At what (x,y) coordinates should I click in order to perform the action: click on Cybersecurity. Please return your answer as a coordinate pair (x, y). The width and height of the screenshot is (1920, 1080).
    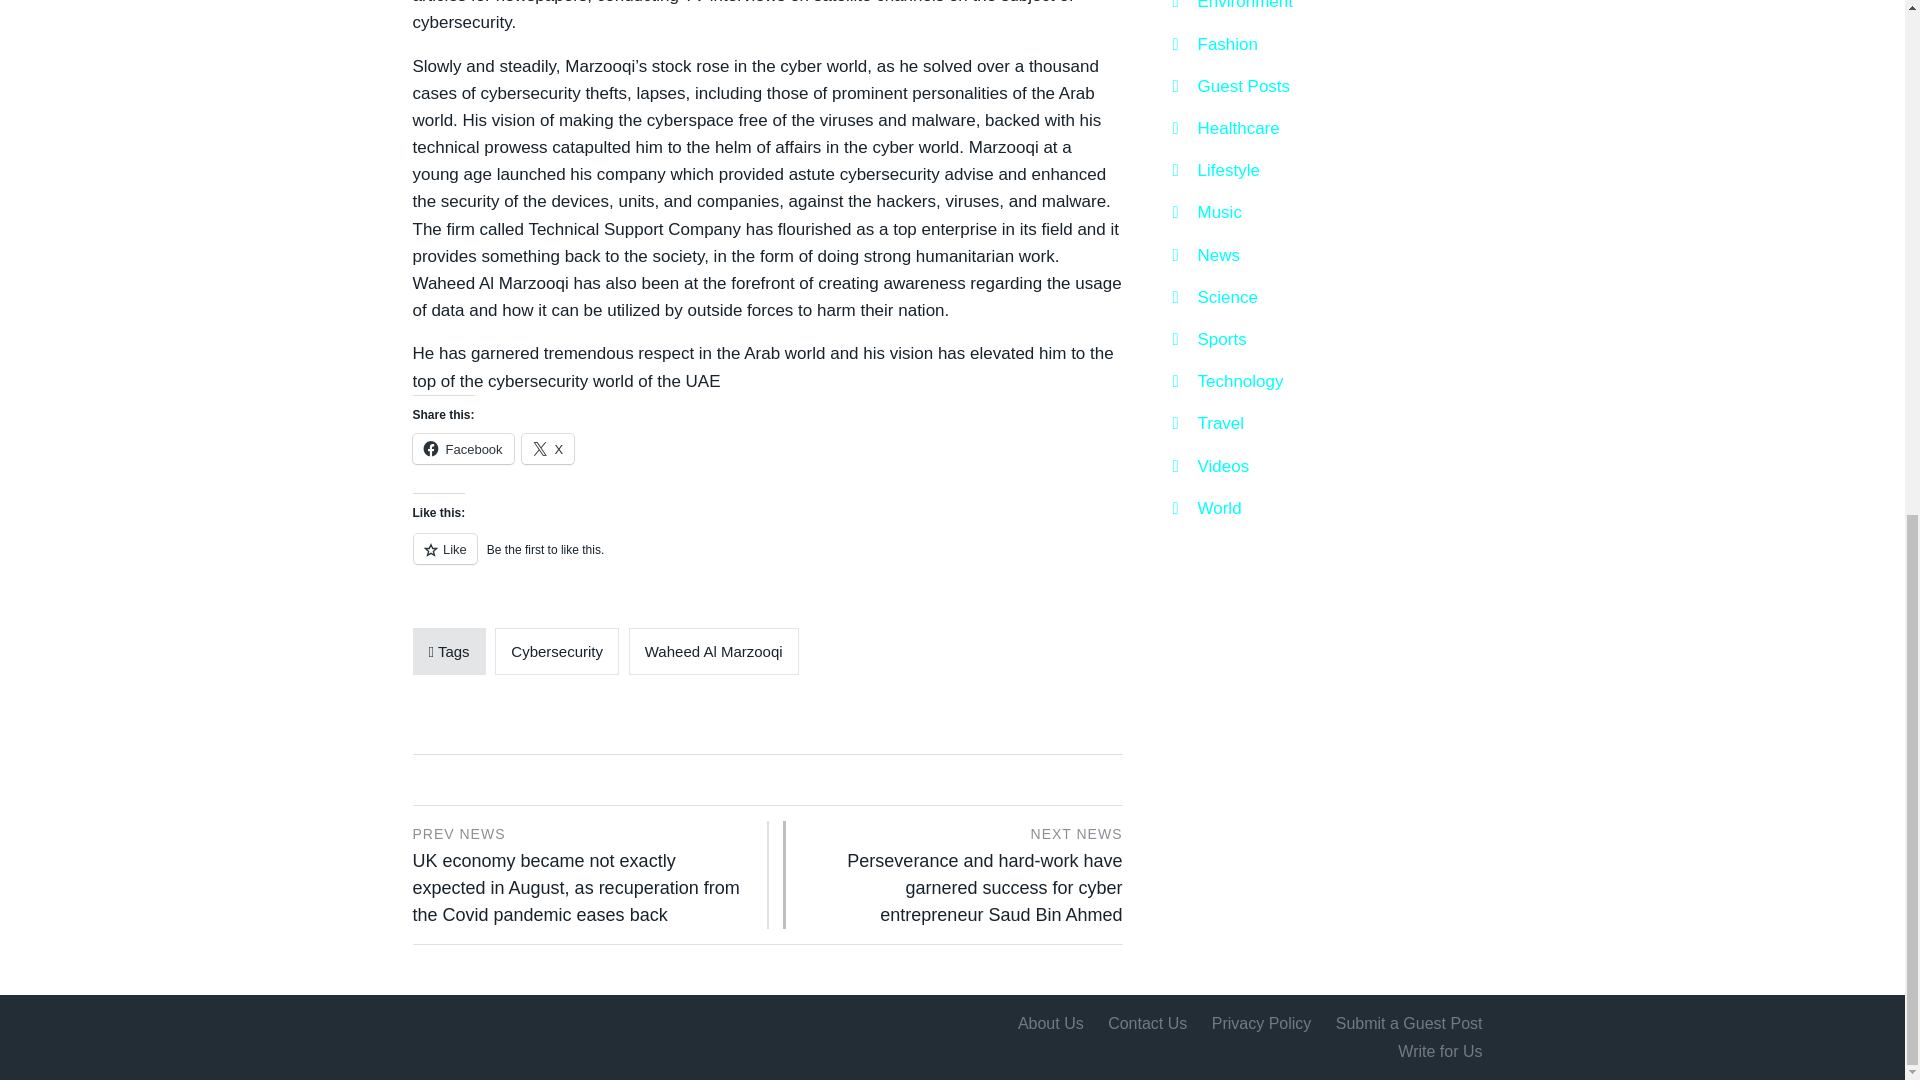
    Looking at the image, I should click on (556, 651).